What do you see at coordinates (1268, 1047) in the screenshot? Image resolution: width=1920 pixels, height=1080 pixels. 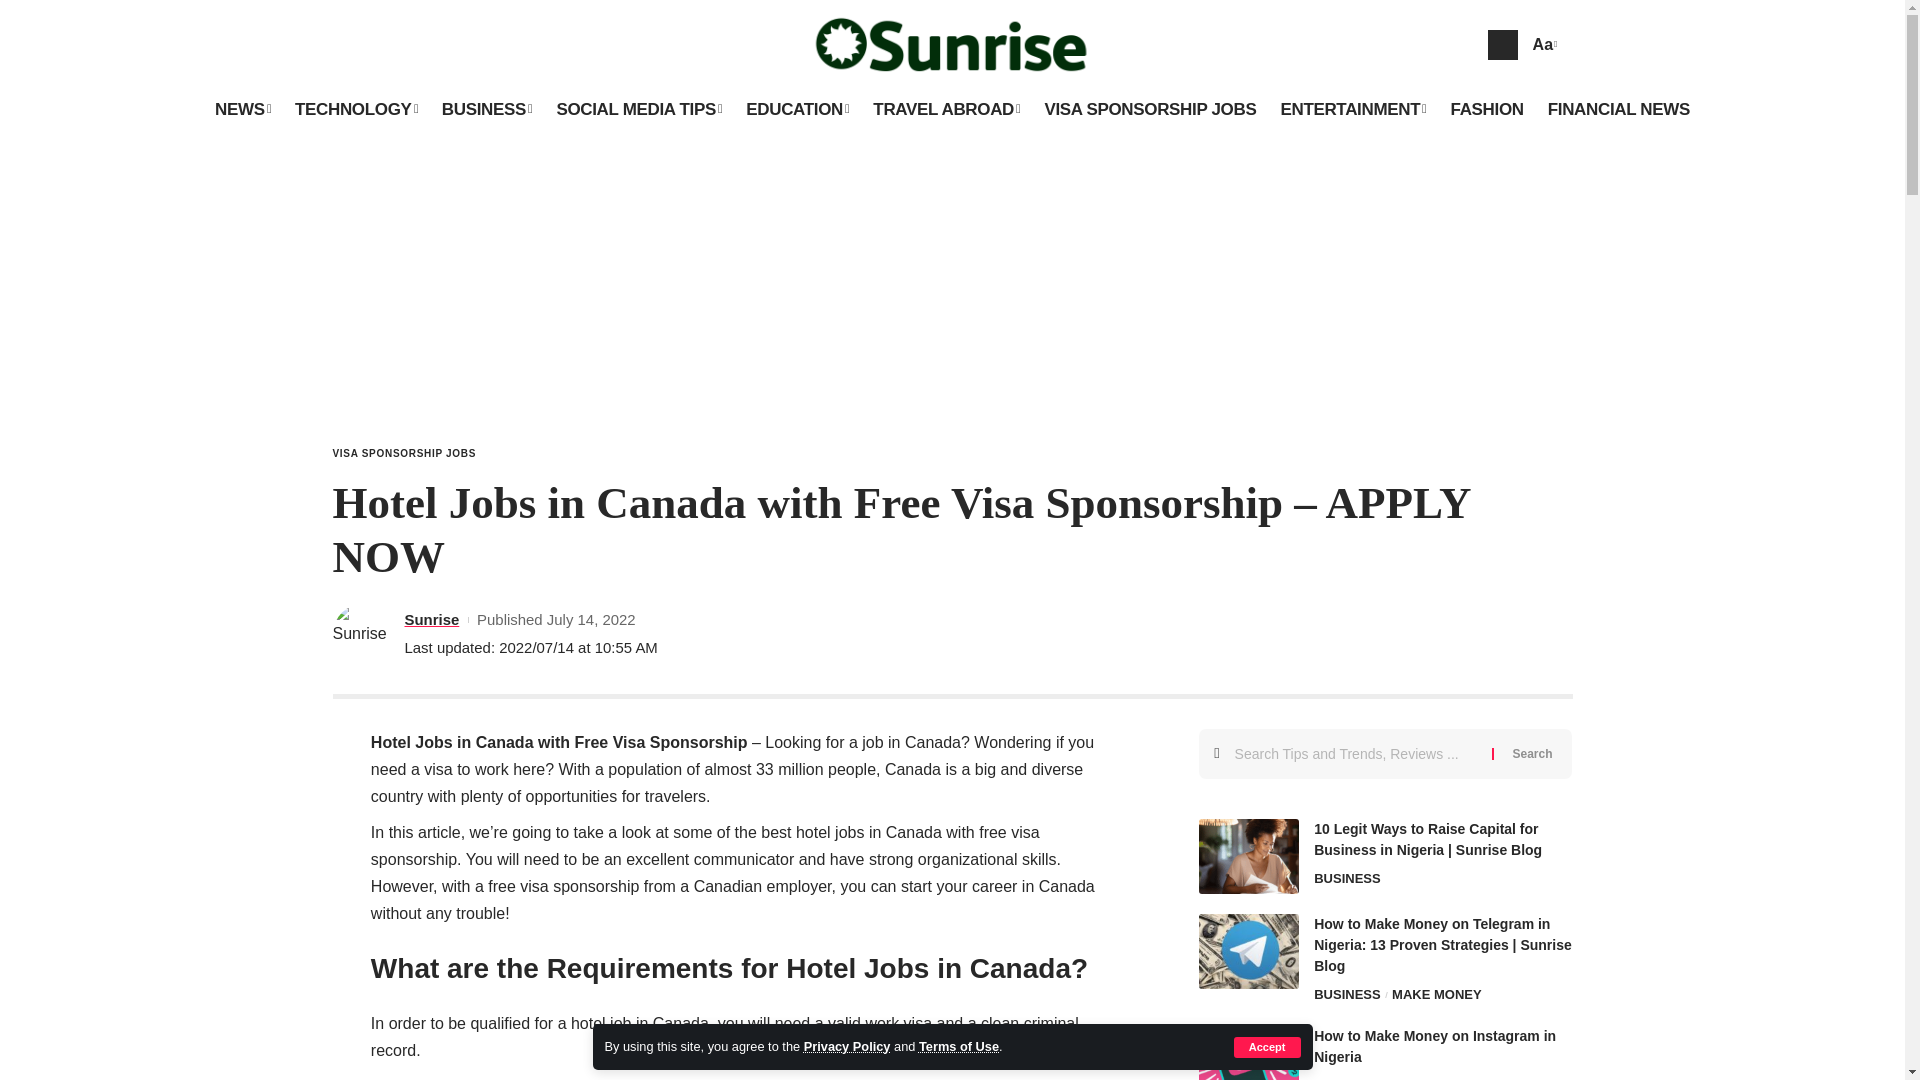 I see `Accept` at bounding box center [1268, 1047].